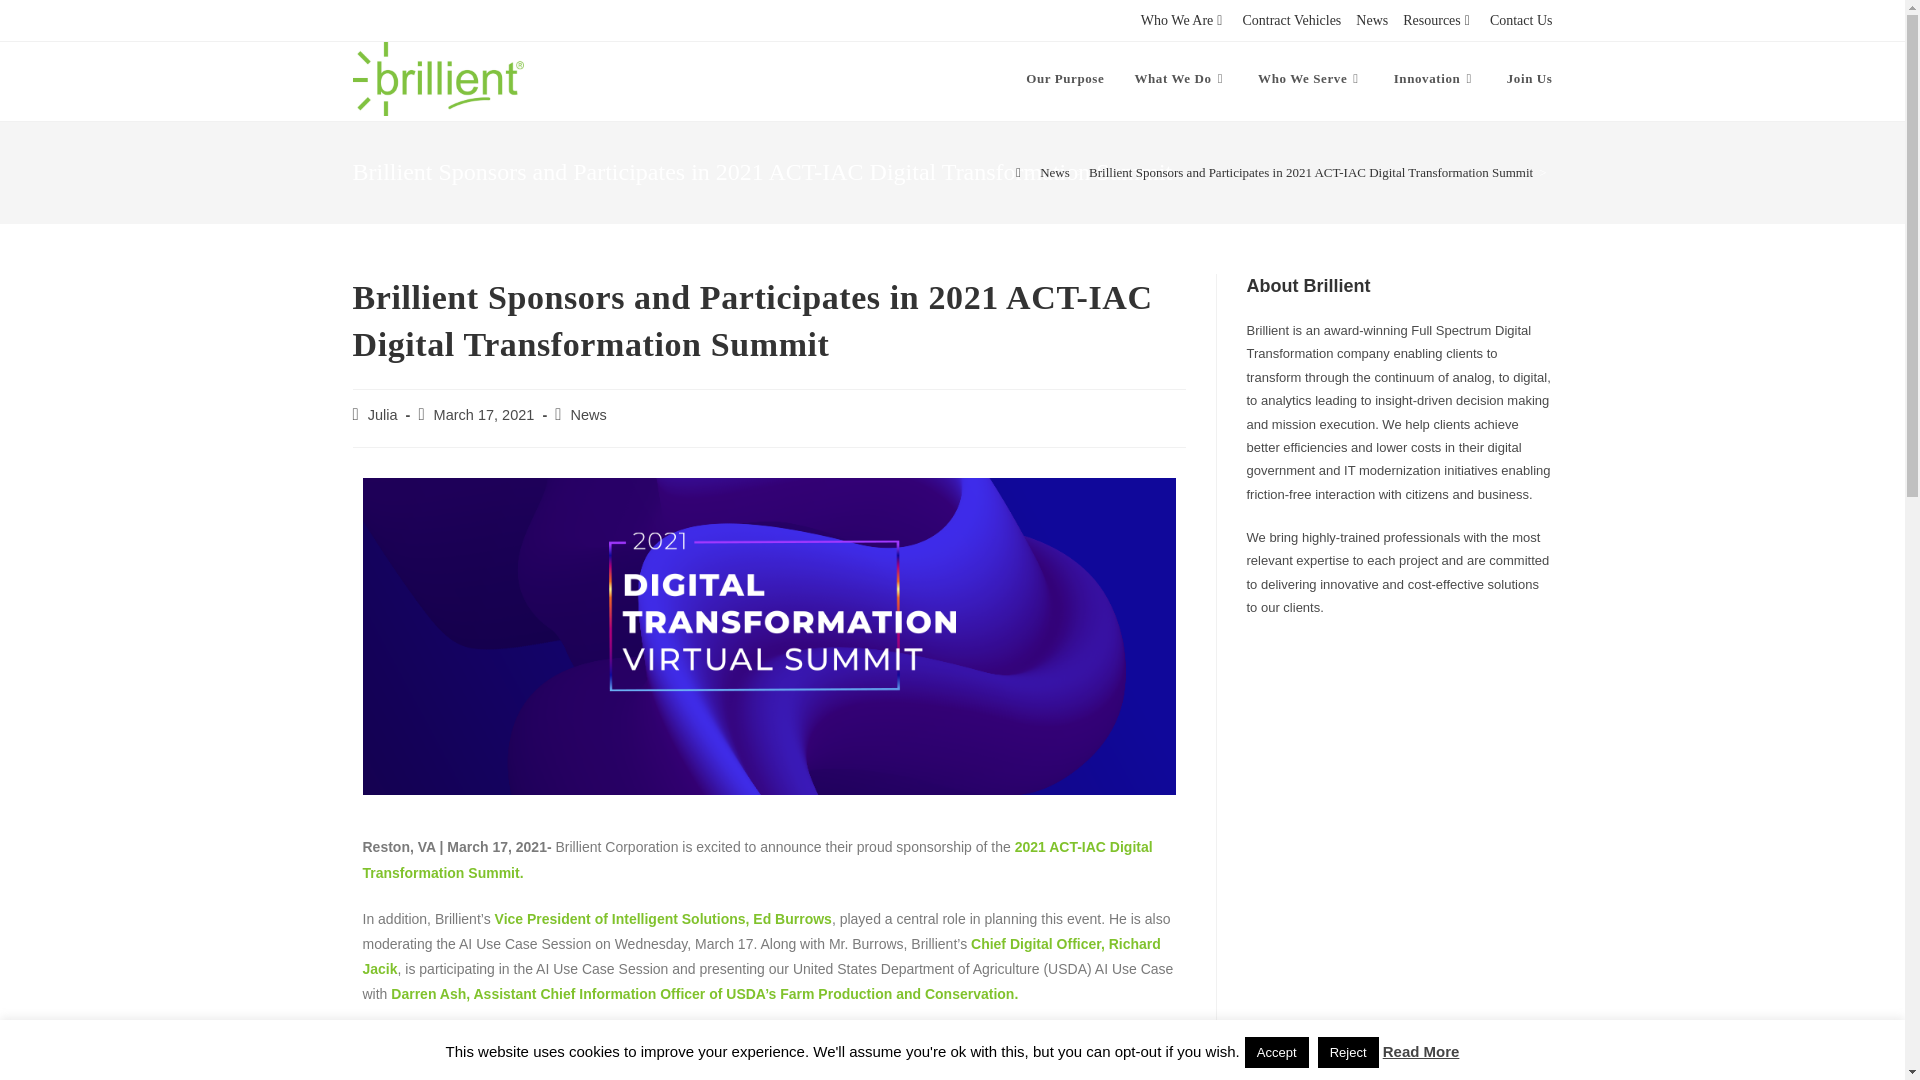 The width and height of the screenshot is (1920, 1080). Describe the element at coordinates (382, 415) in the screenshot. I see `Posts by Julia` at that location.